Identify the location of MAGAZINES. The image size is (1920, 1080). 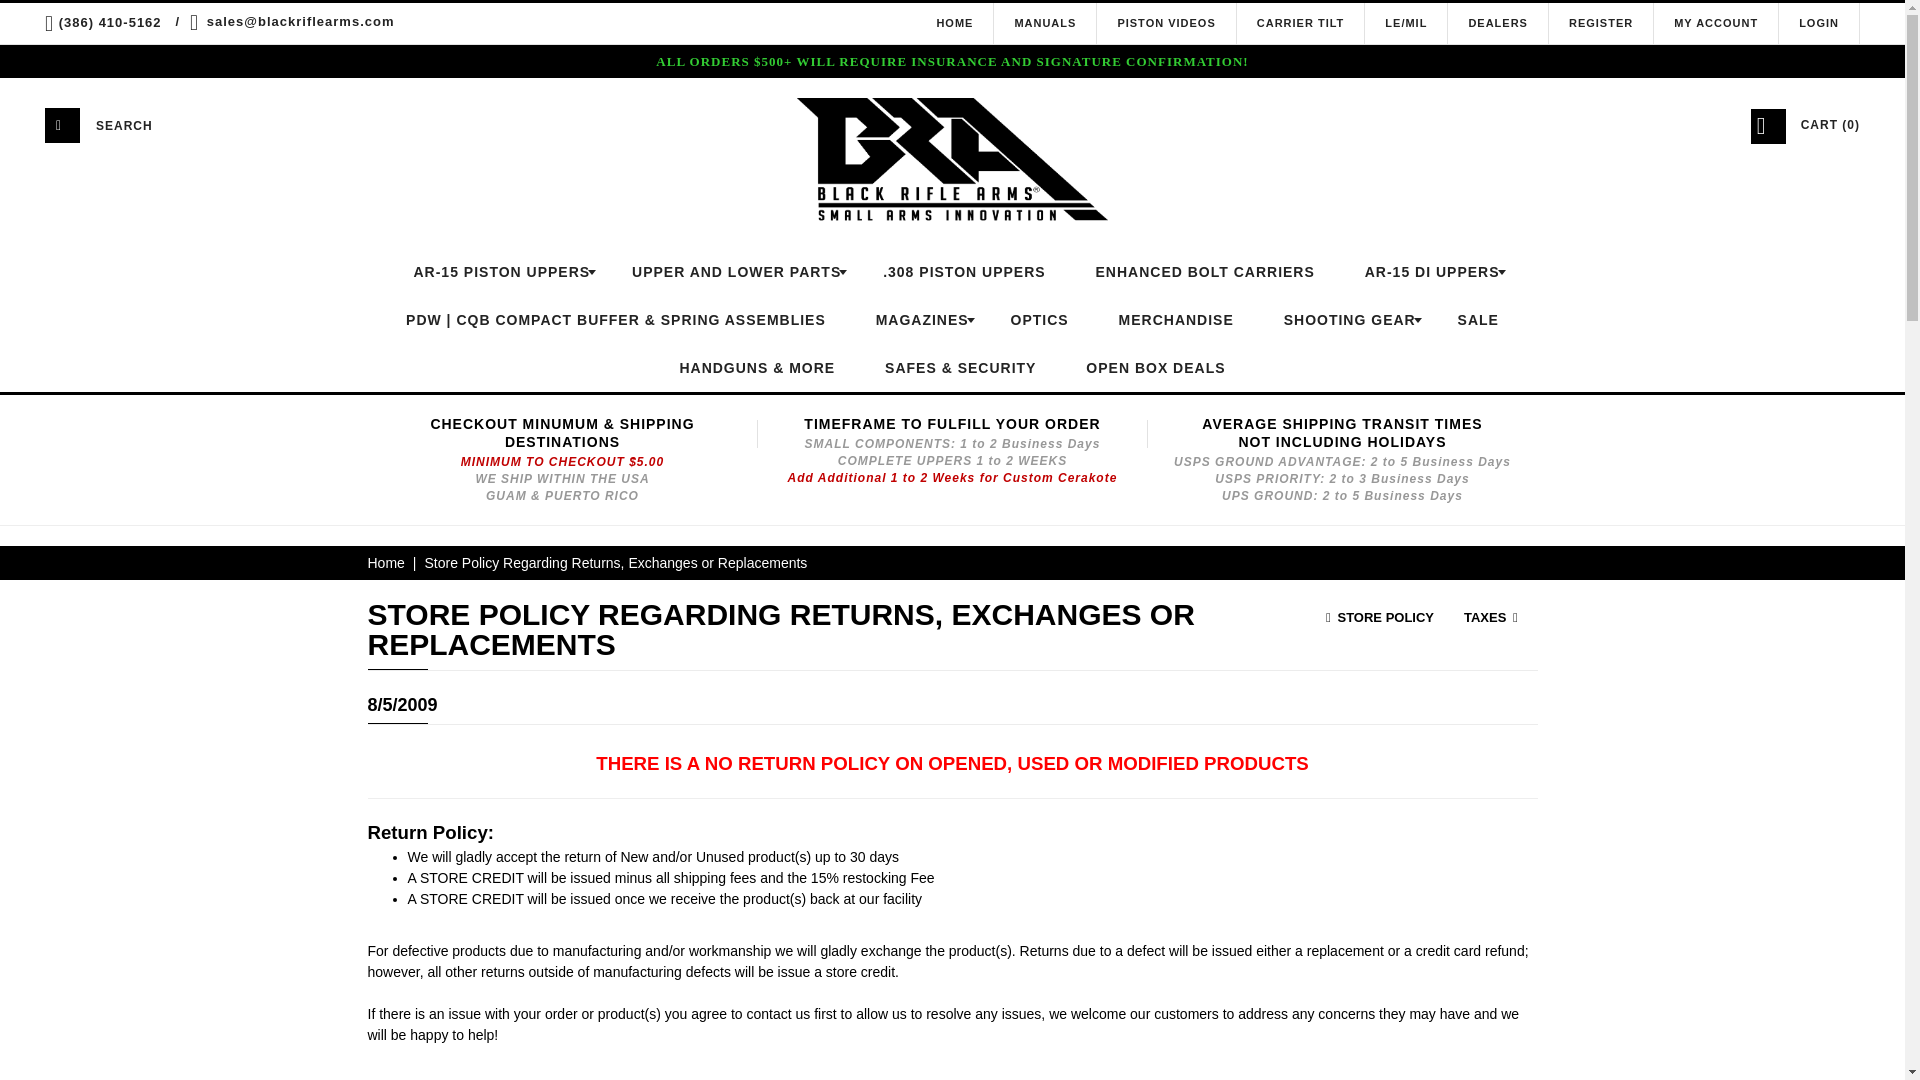
(918, 320).